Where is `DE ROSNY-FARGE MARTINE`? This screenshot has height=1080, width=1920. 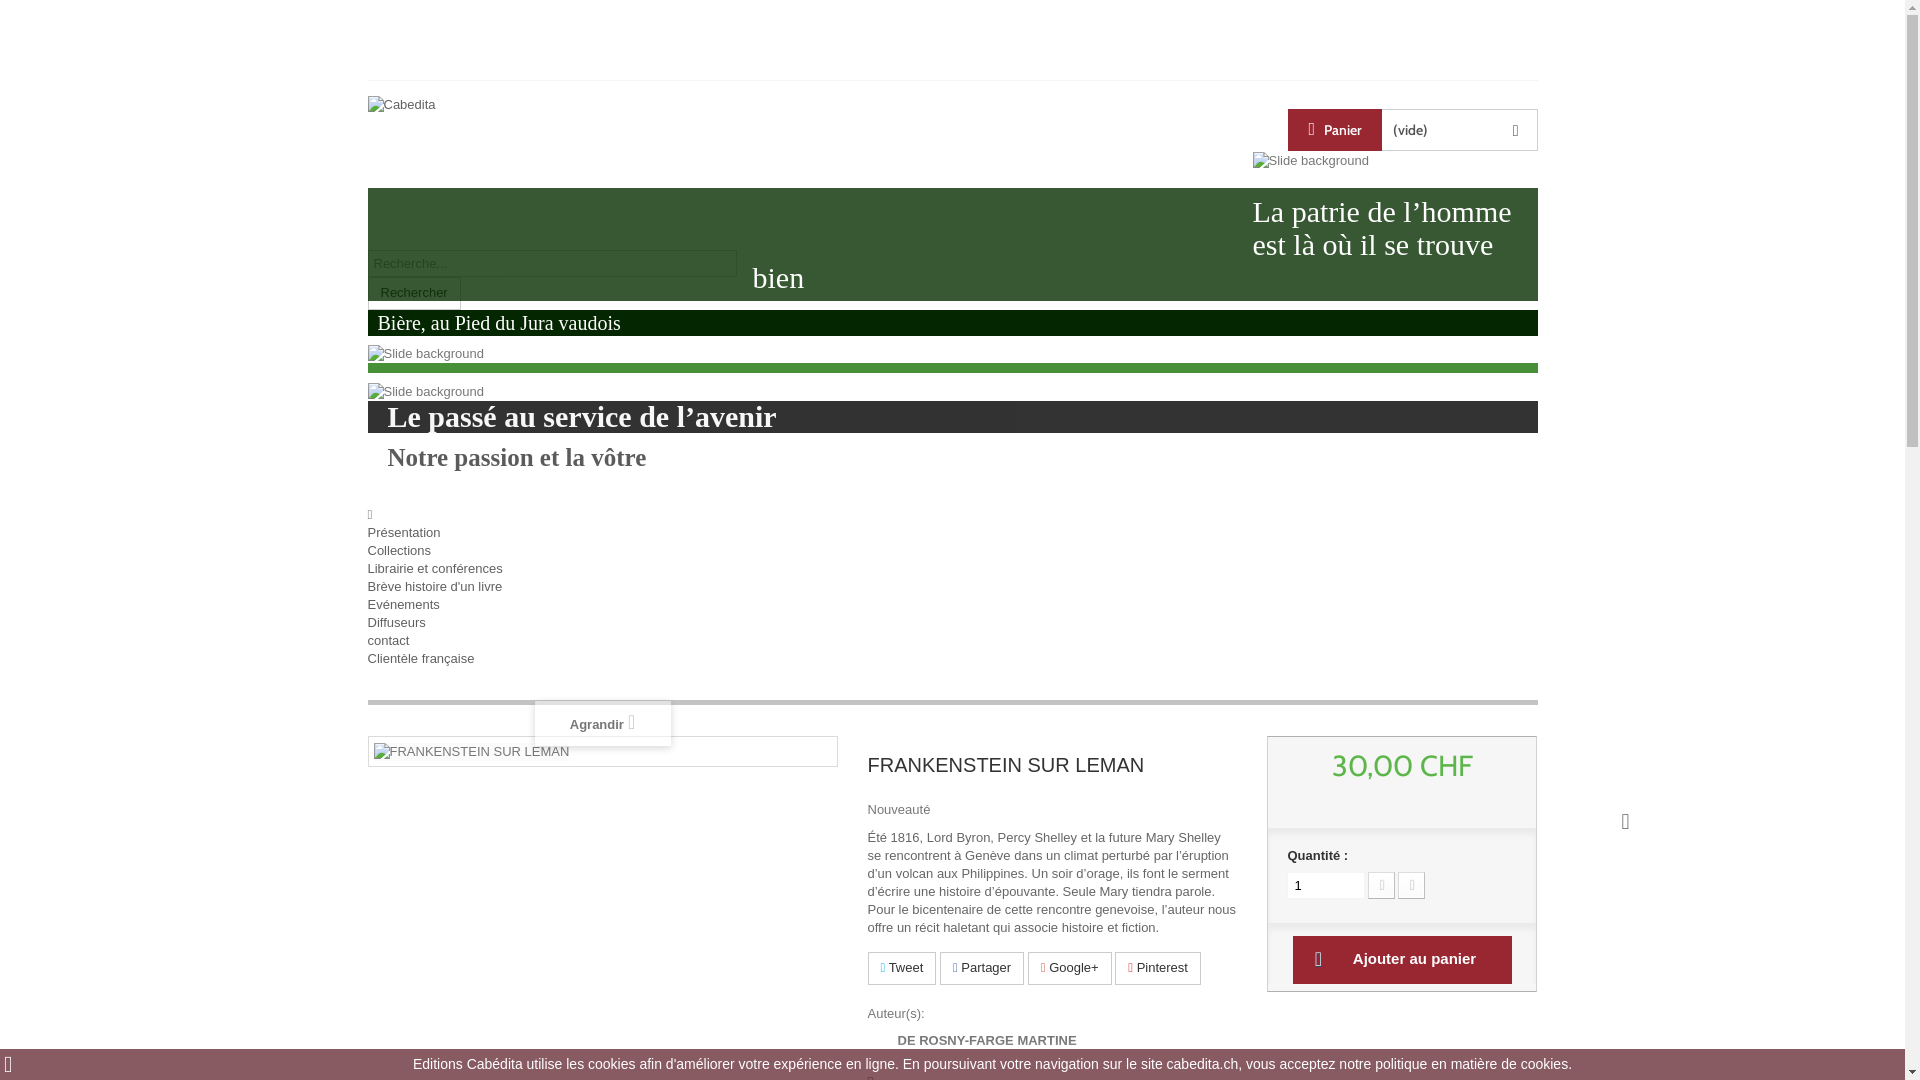 DE ROSNY-FARGE MARTINE is located at coordinates (972, 1041).